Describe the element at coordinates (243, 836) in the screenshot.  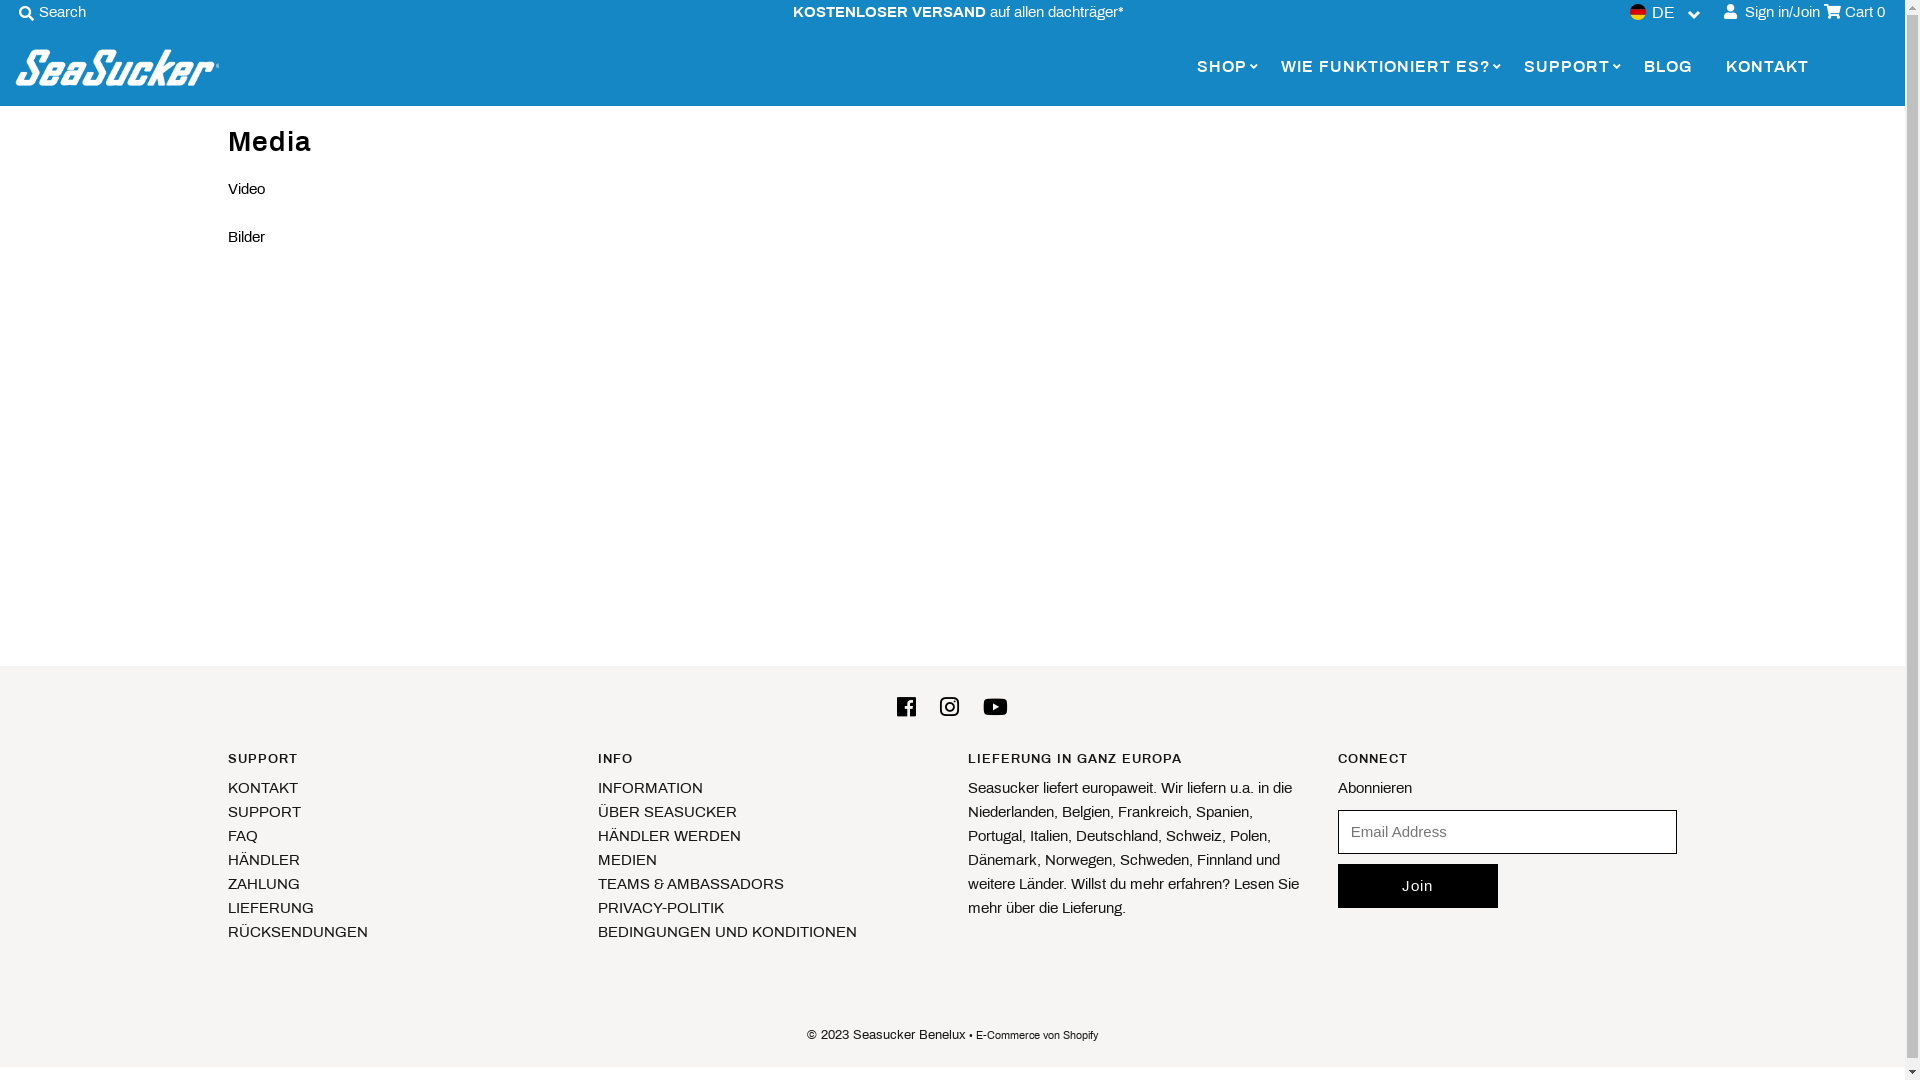
I see `FAQ` at that location.